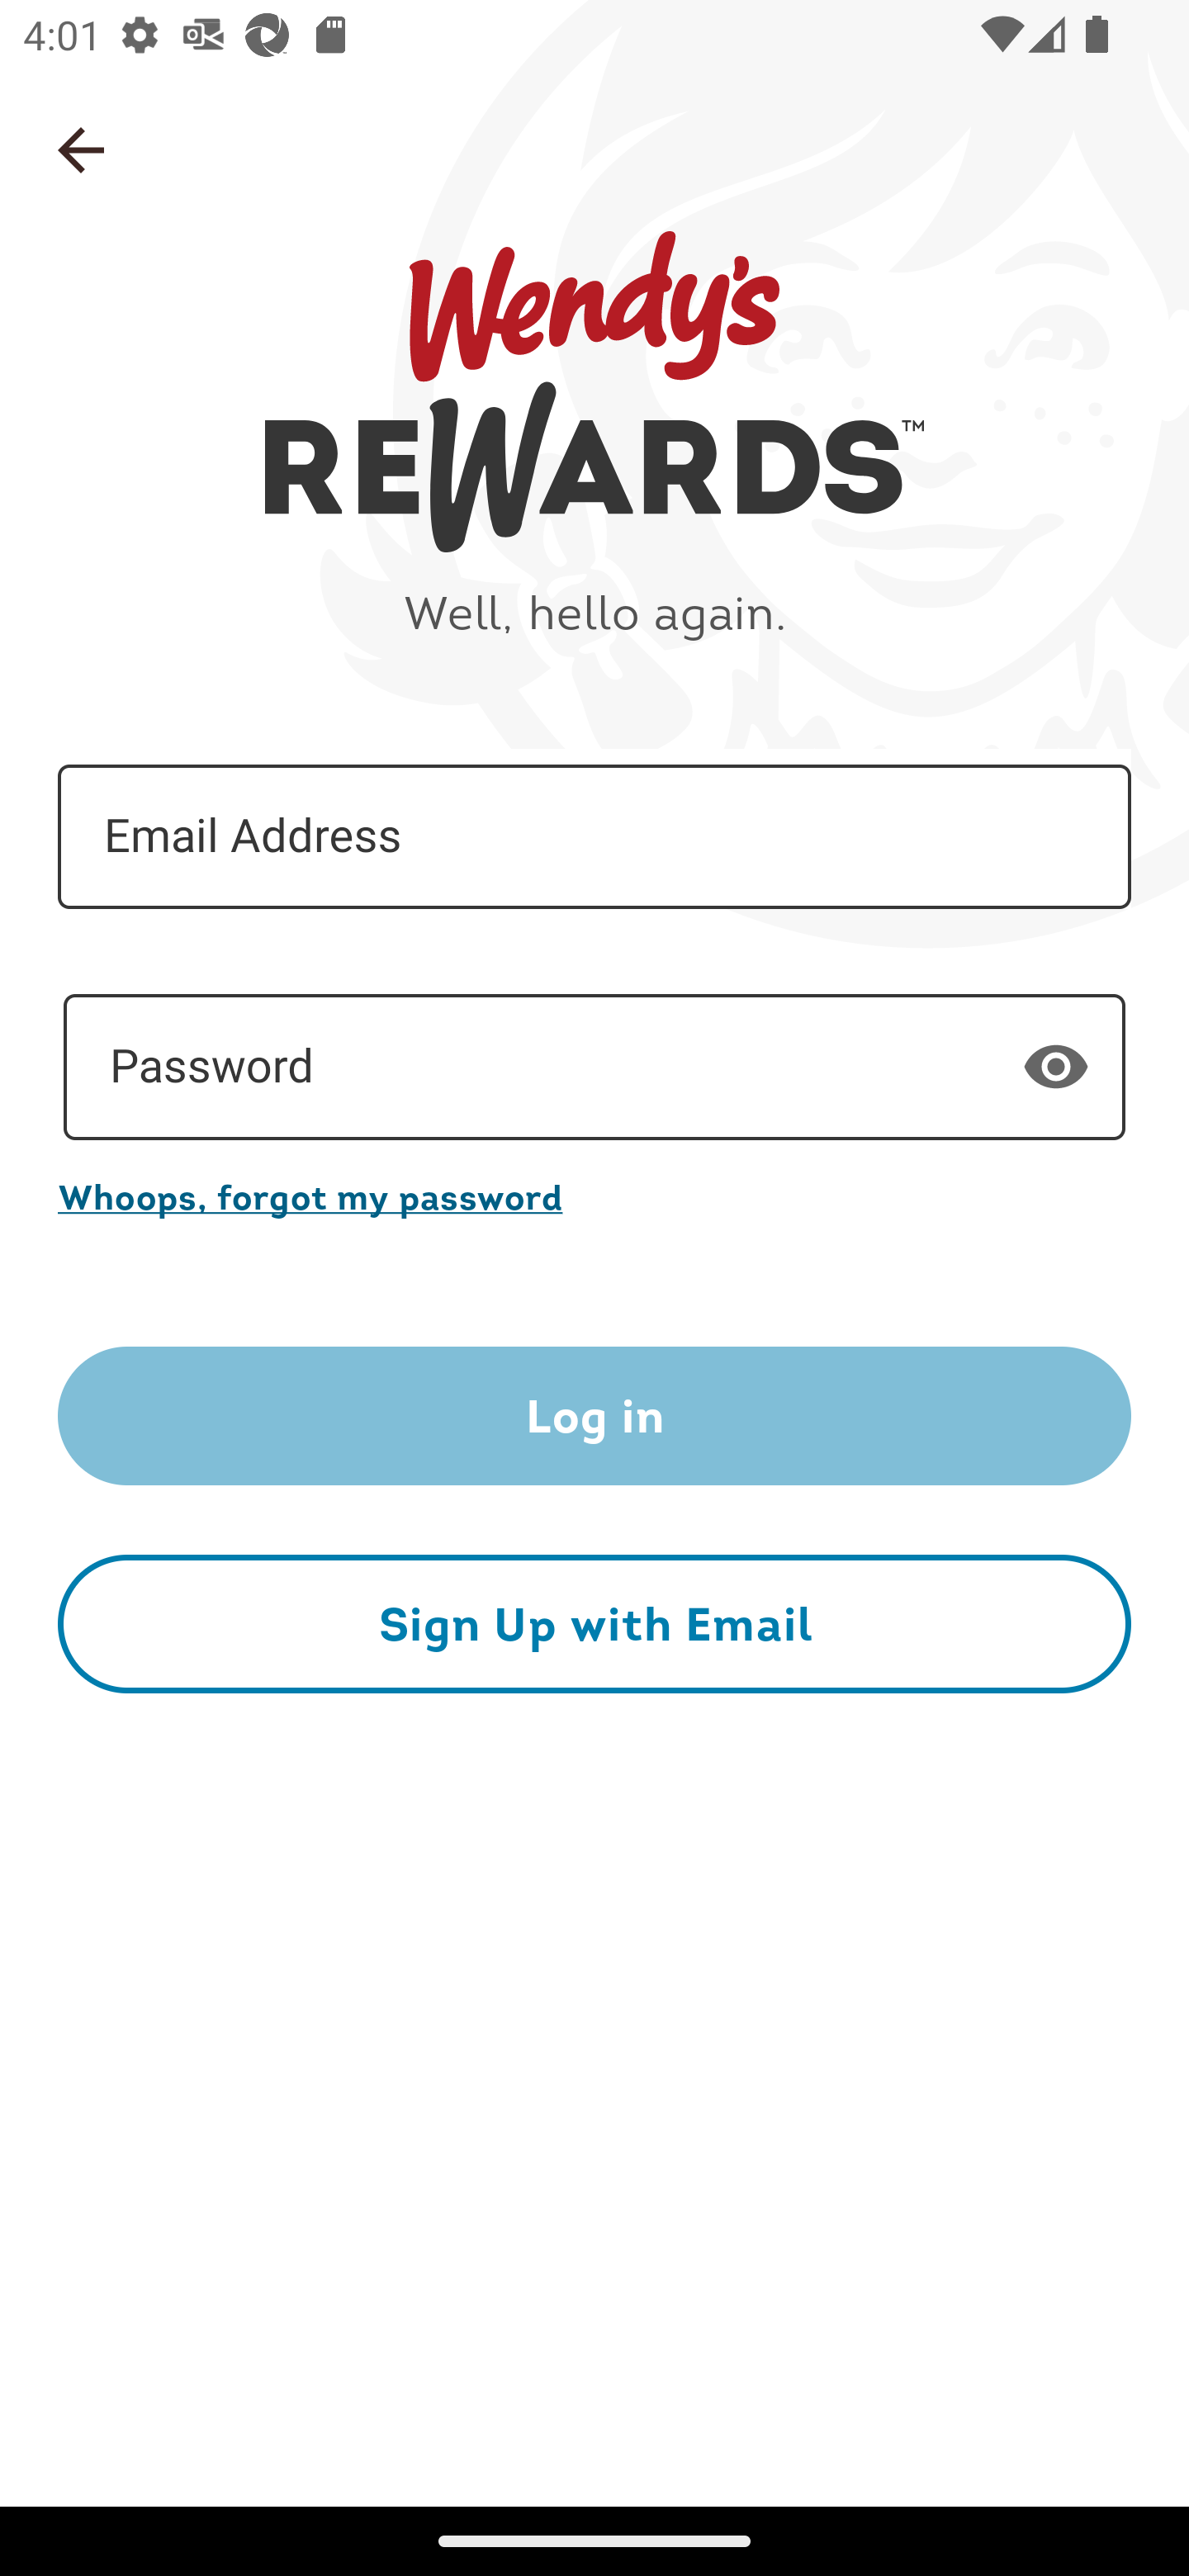  I want to click on Sign Up with Email, so click(594, 1623).